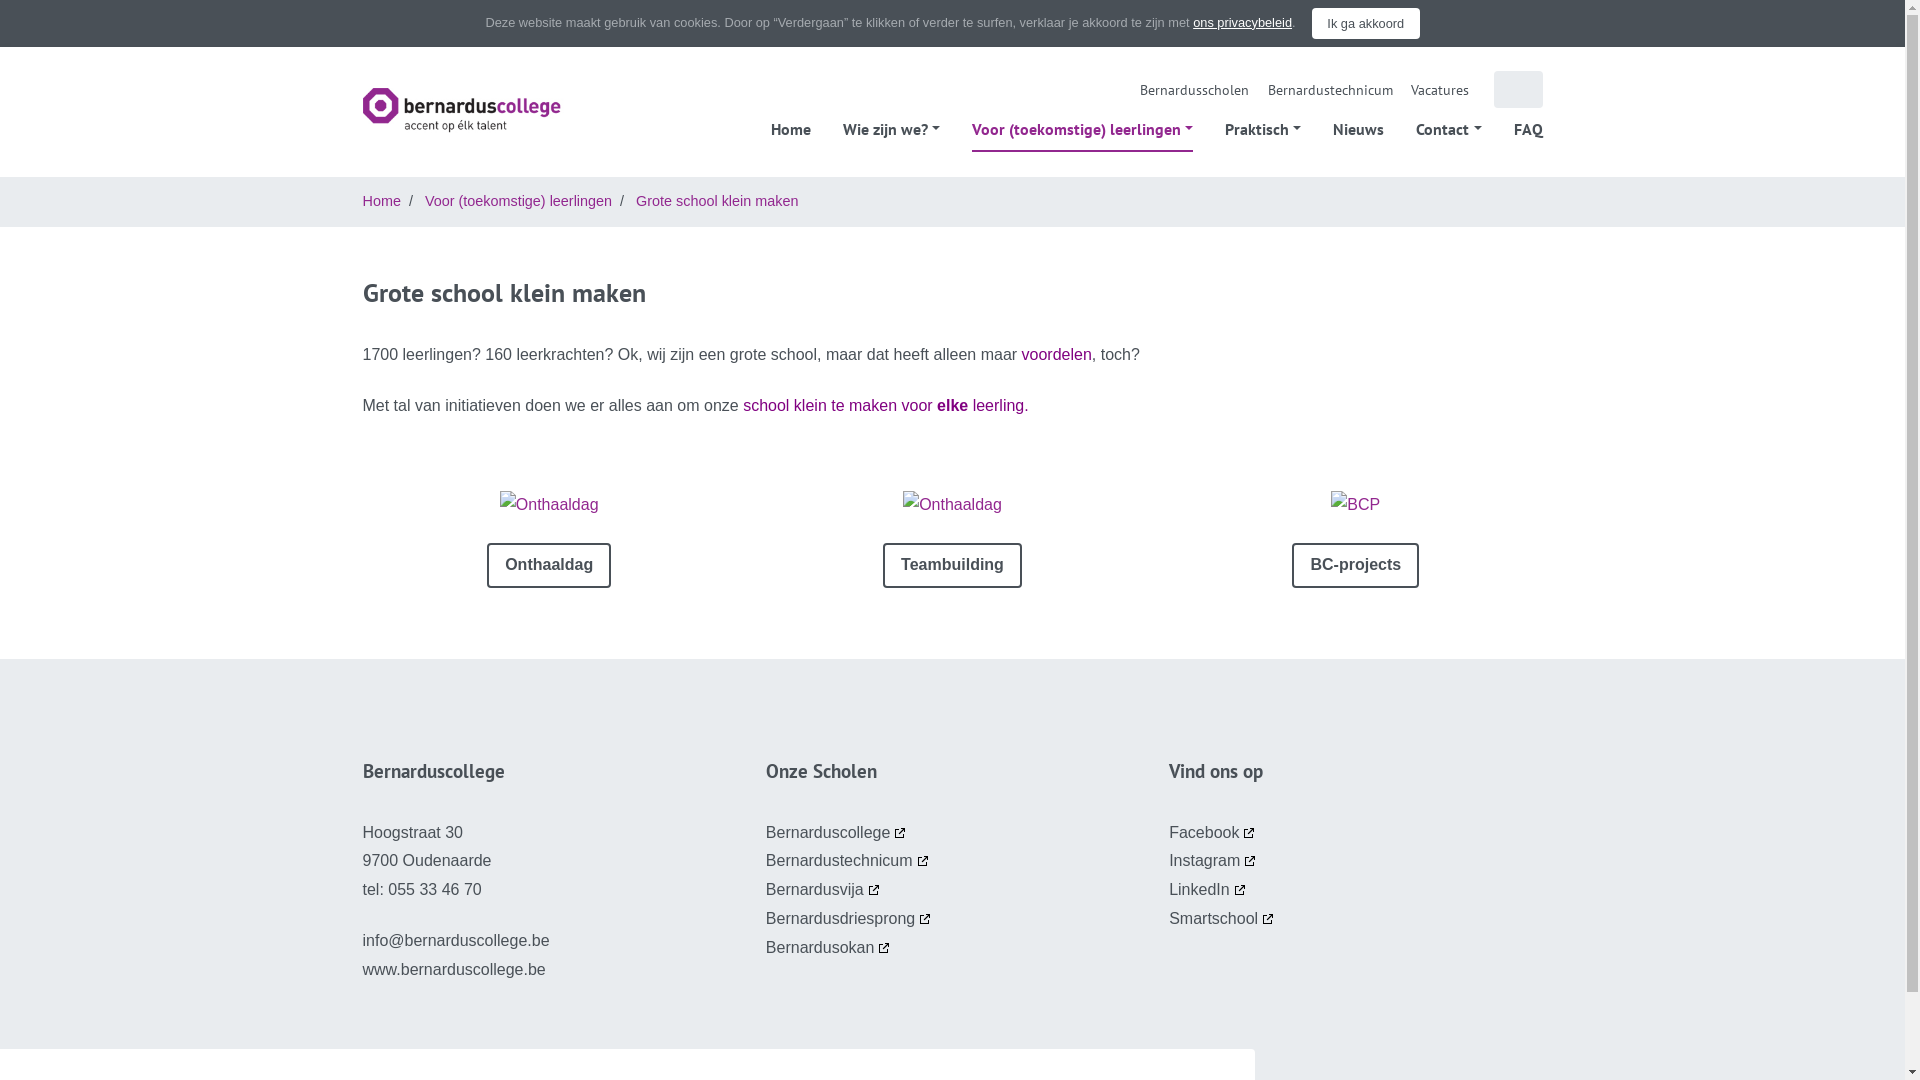  I want to click on Bernarduscollege, so click(838, 832).